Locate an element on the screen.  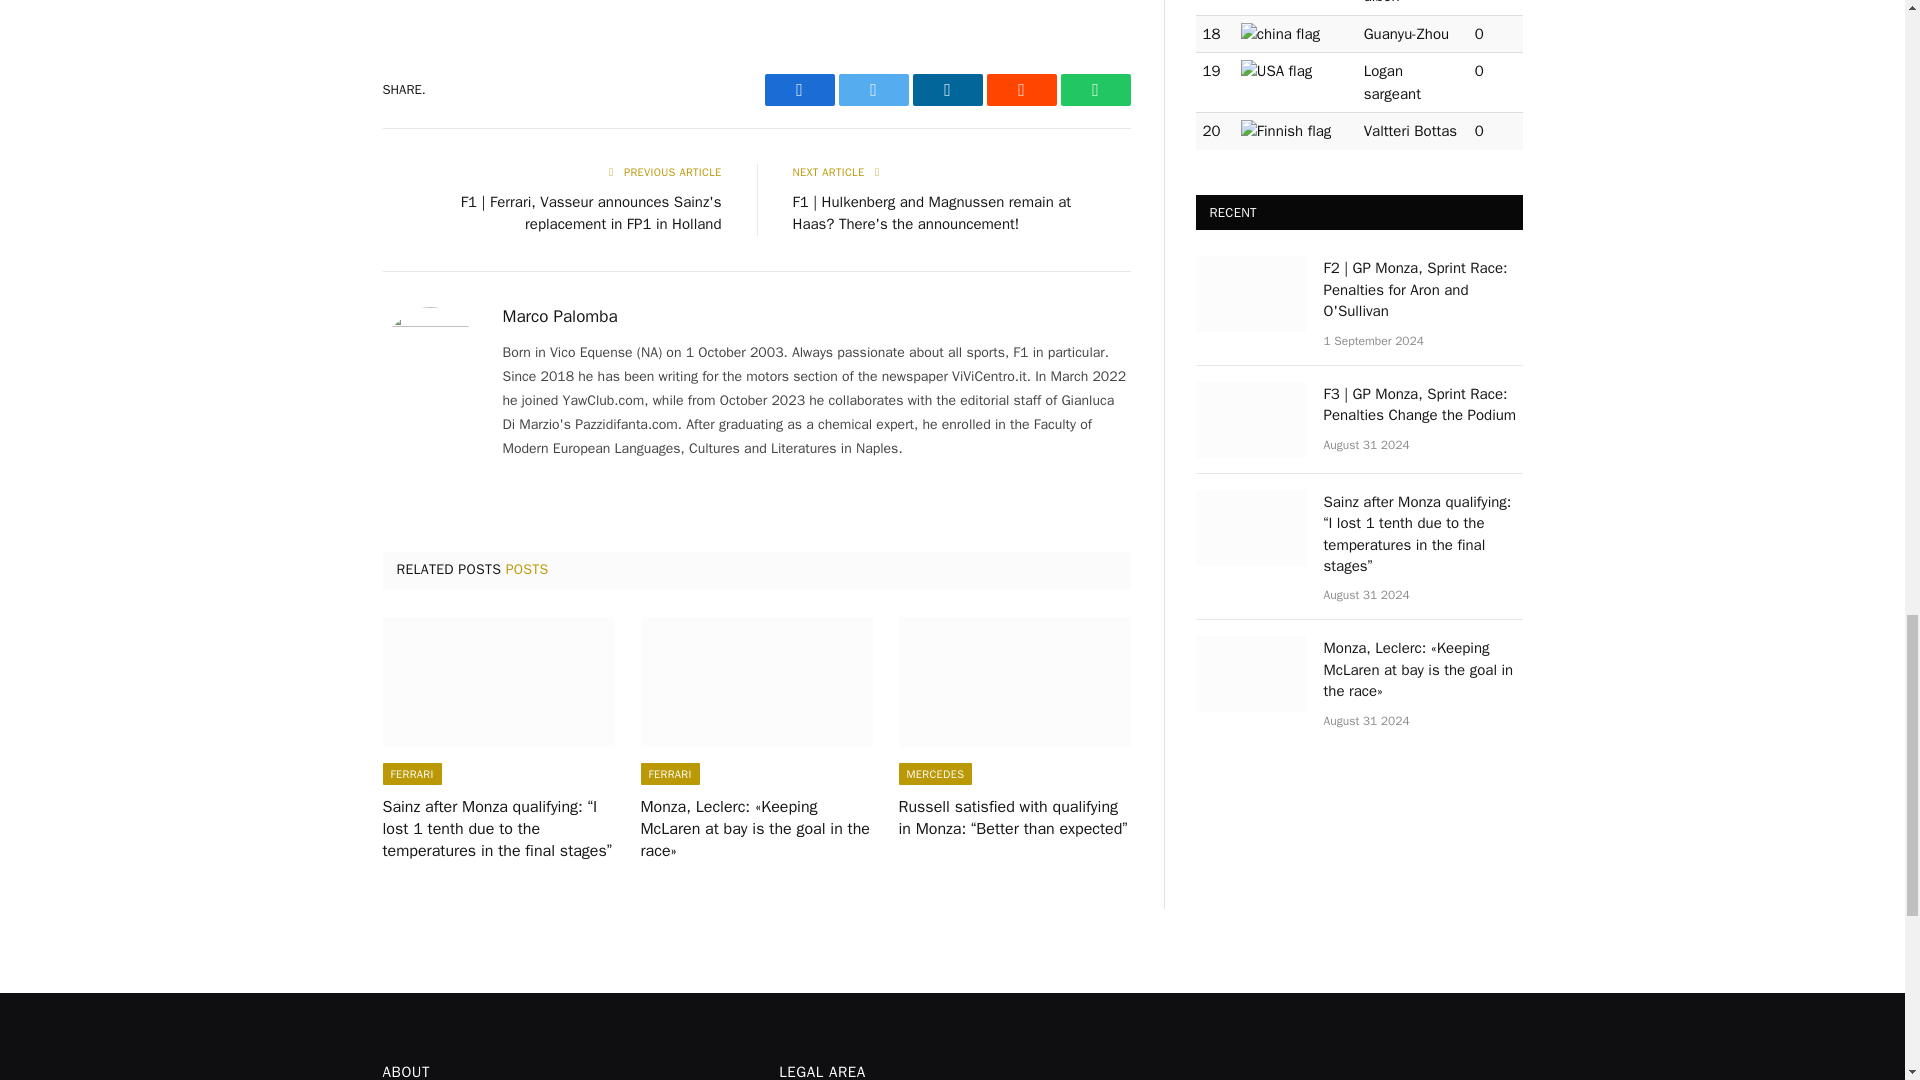
Share on Facebook is located at coordinates (798, 90).